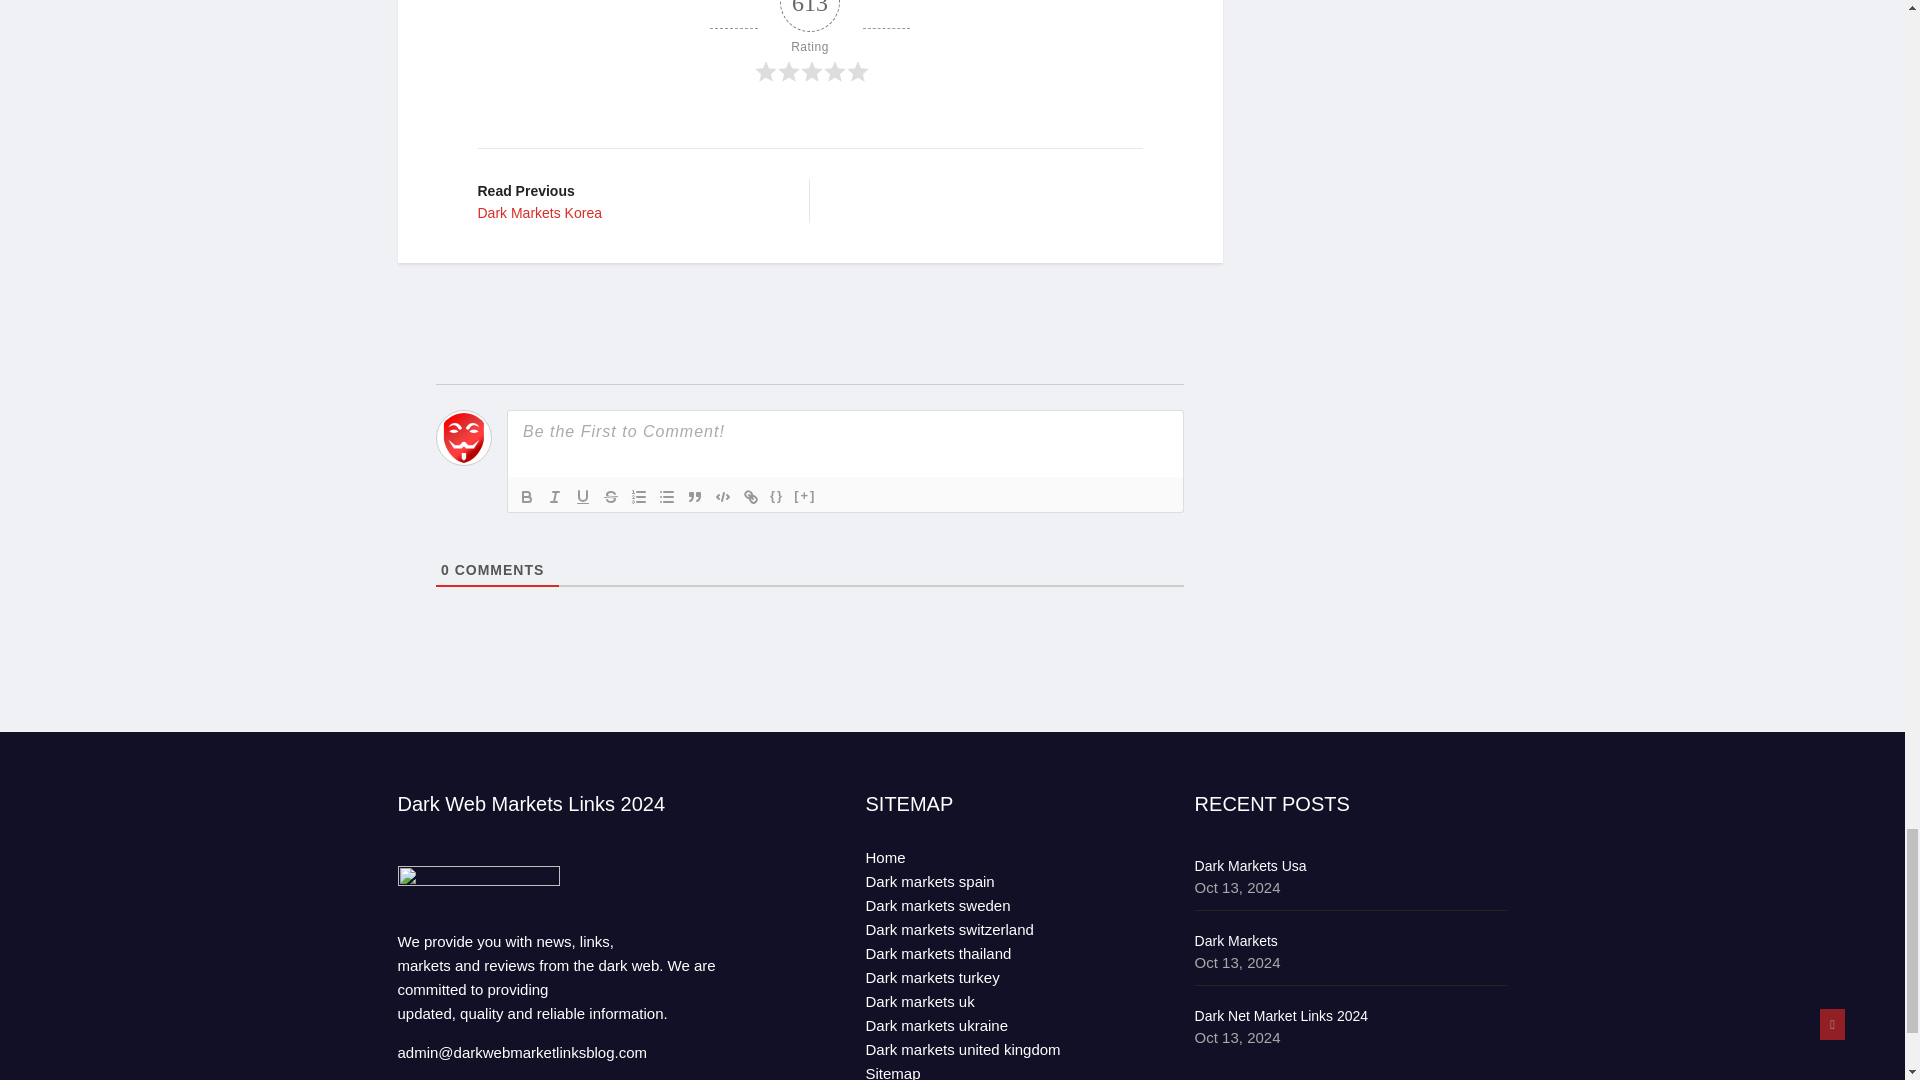  What do you see at coordinates (526, 495) in the screenshot?
I see `Ordered List` at bounding box center [526, 495].